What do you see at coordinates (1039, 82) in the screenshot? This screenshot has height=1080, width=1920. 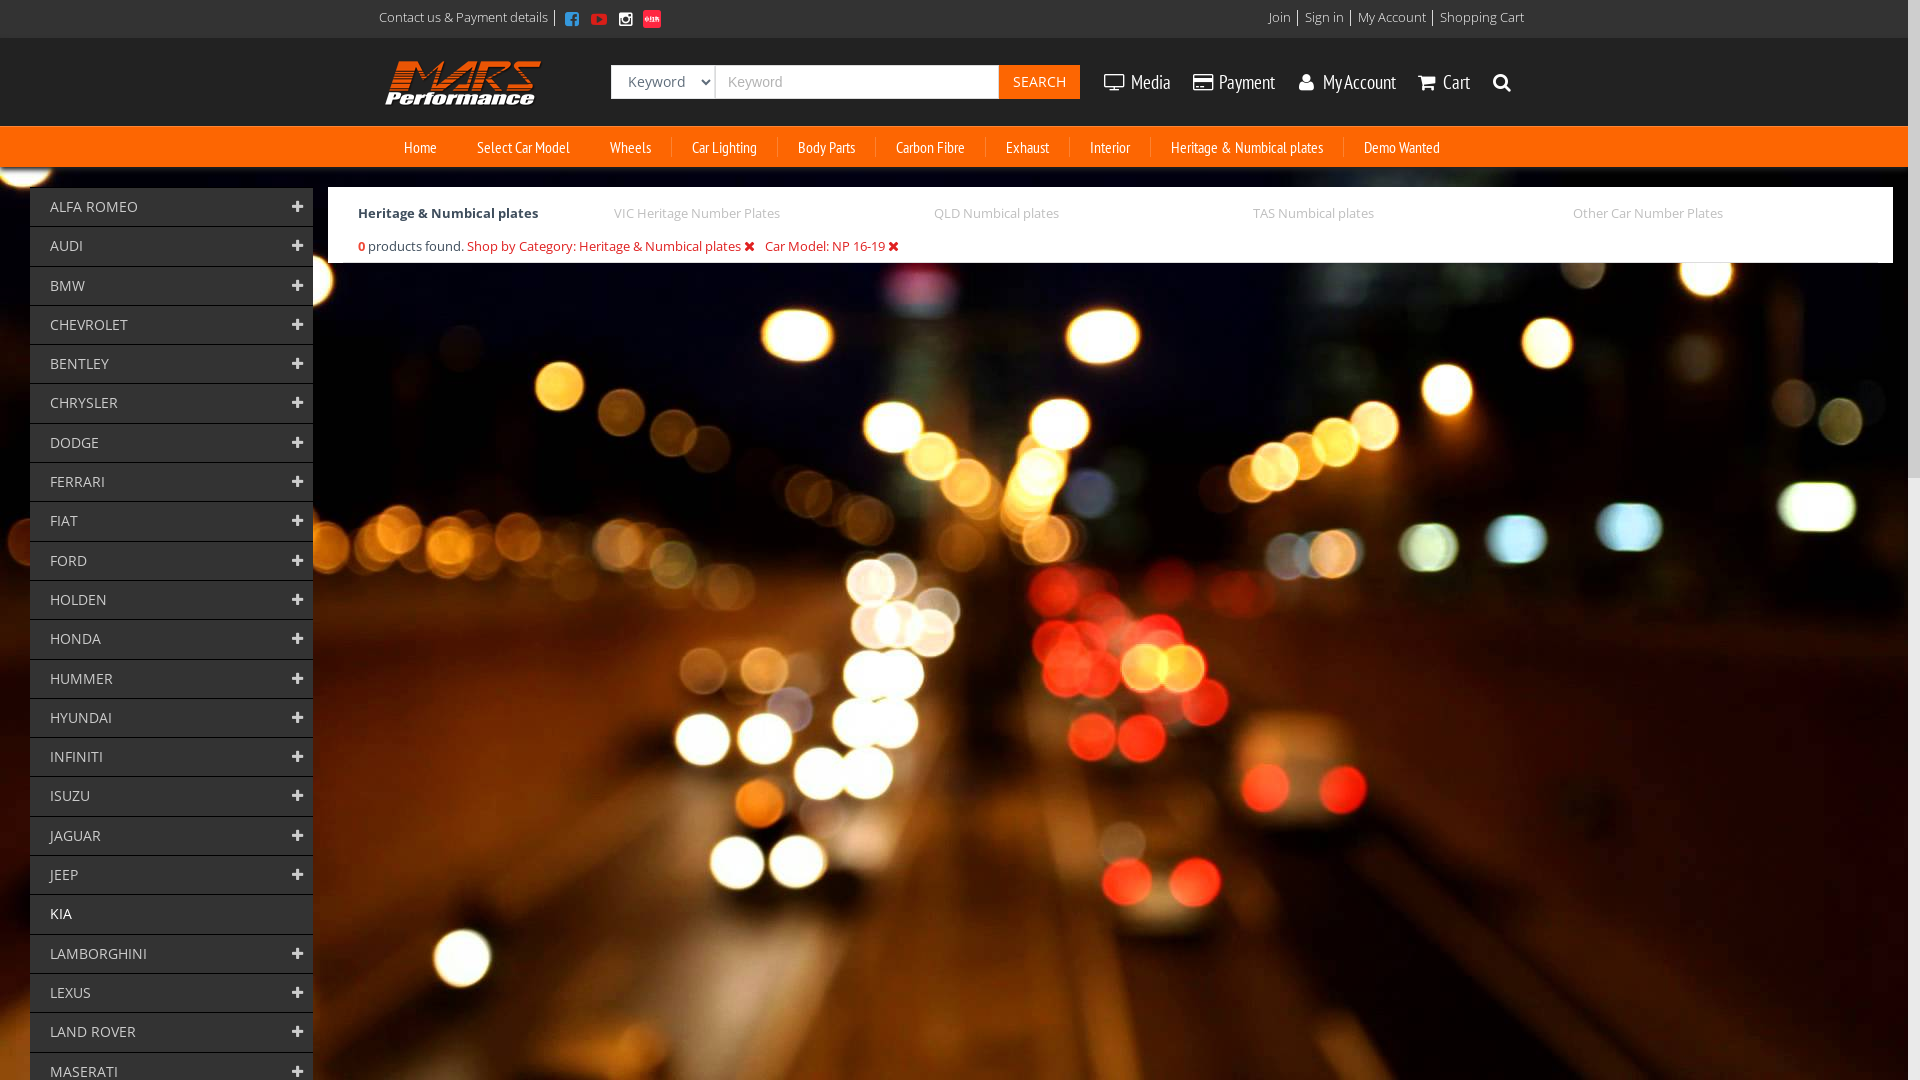 I see `Search` at bounding box center [1039, 82].